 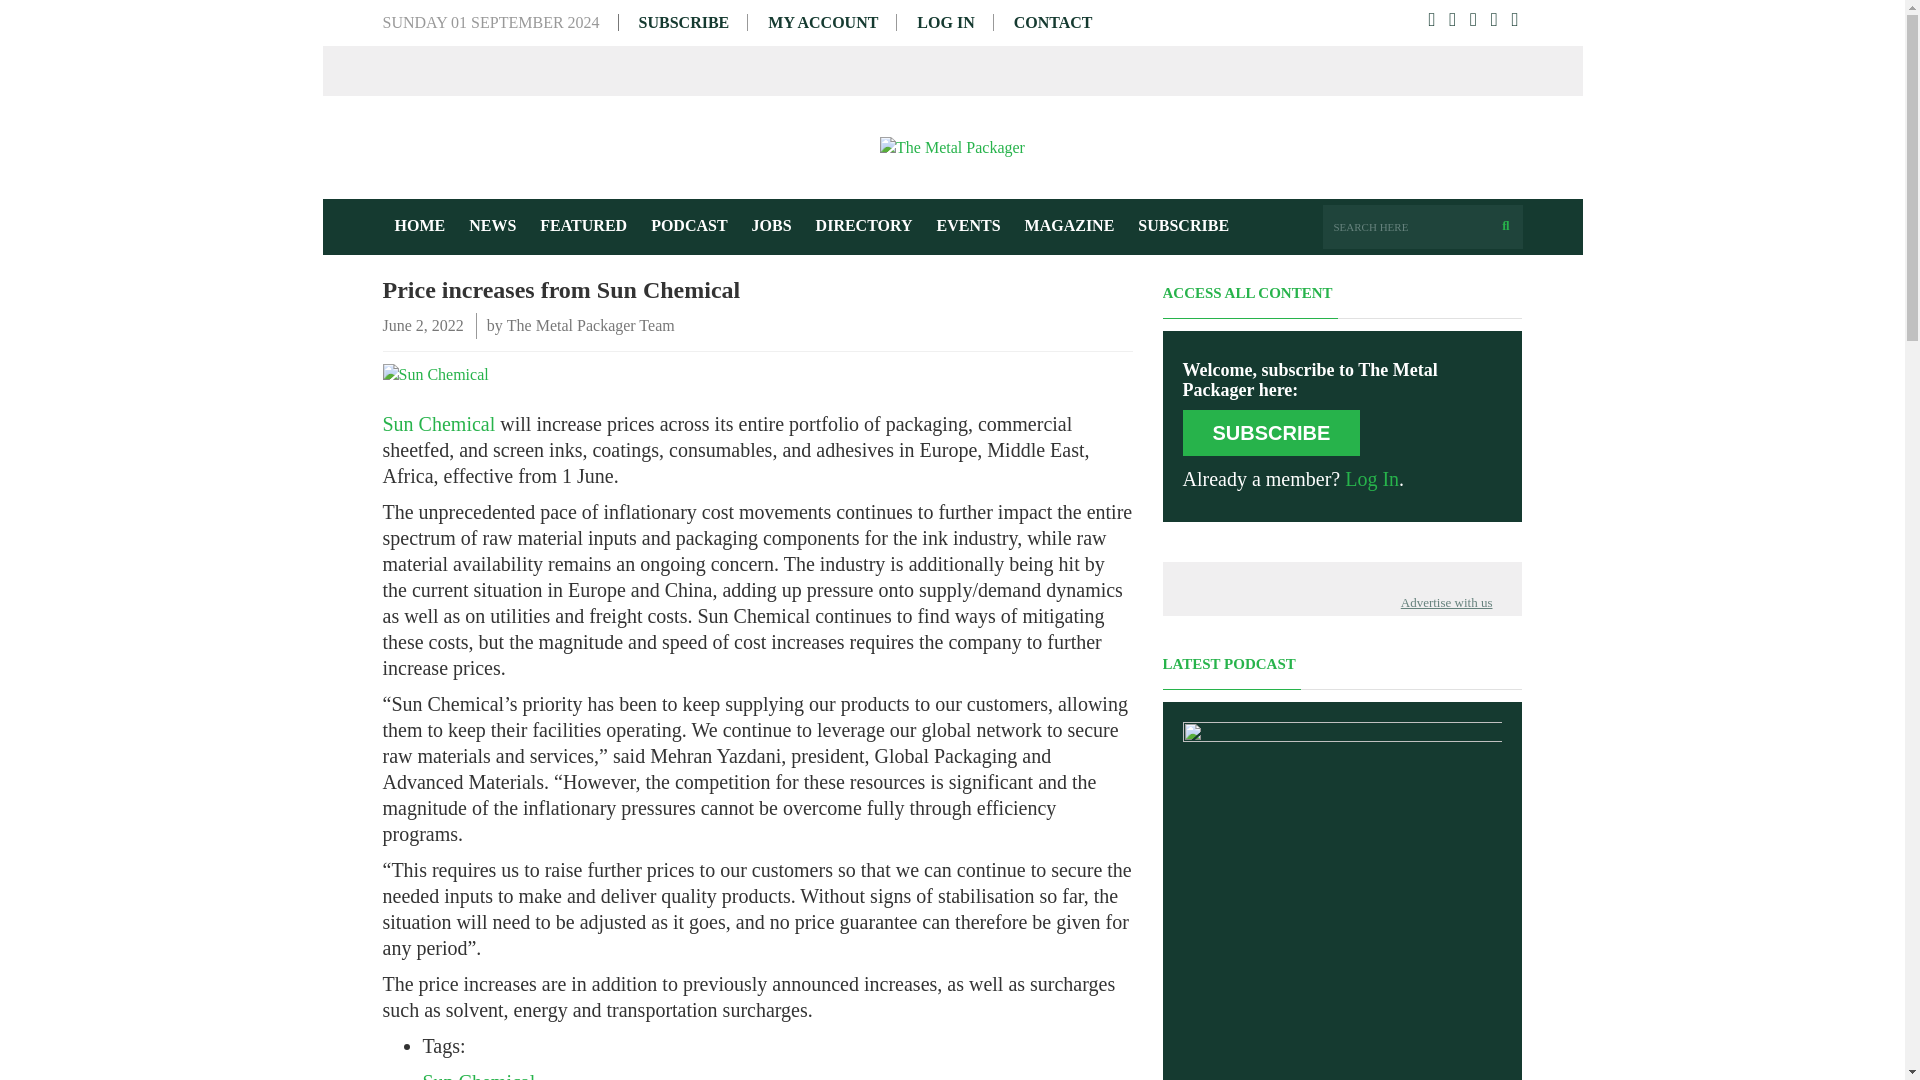 What do you see at coordinates (864, 225) in the screenshot?
I see `DIRECTORY` at bounding box center [864, 225].